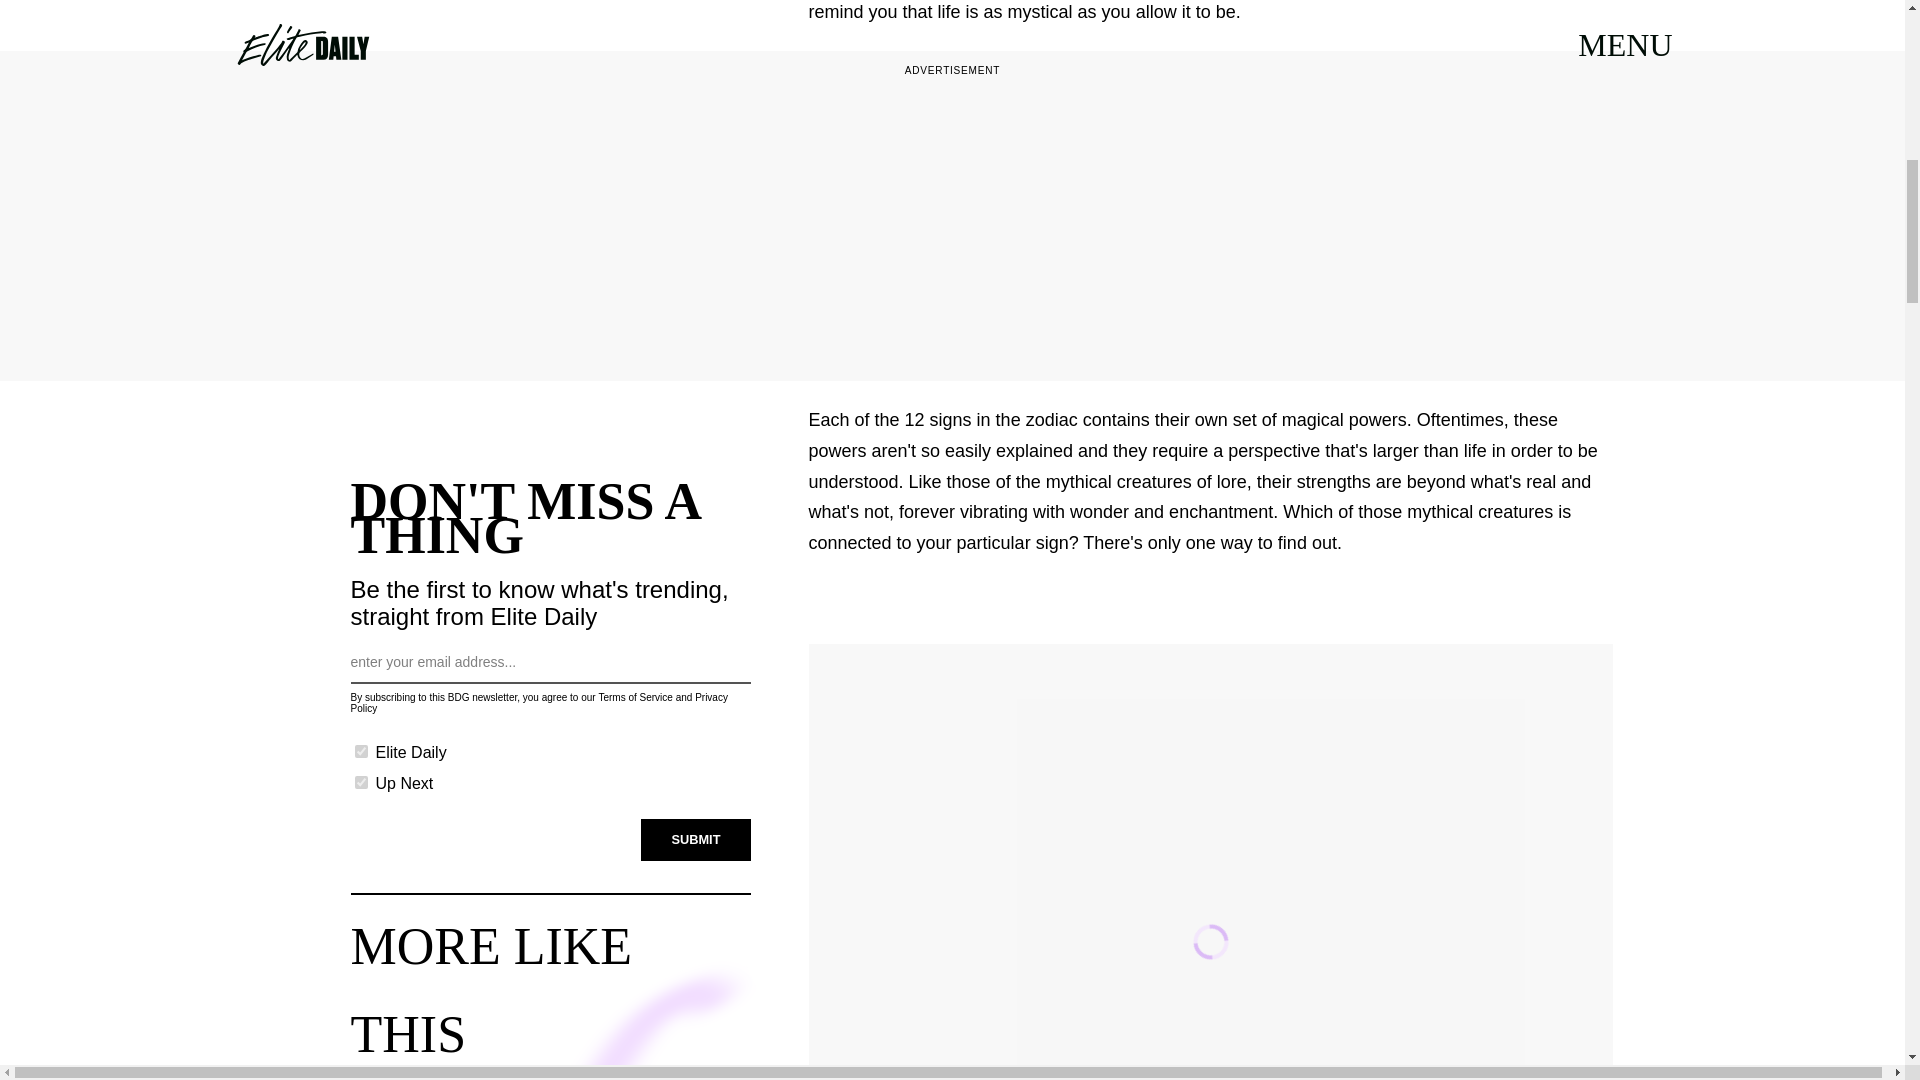 This screenshot has height=1080, width=1920. What do you see at coordinates (634, 698) in the screenshot?
I see `Terms of Service` at bounding box center [634, 698].